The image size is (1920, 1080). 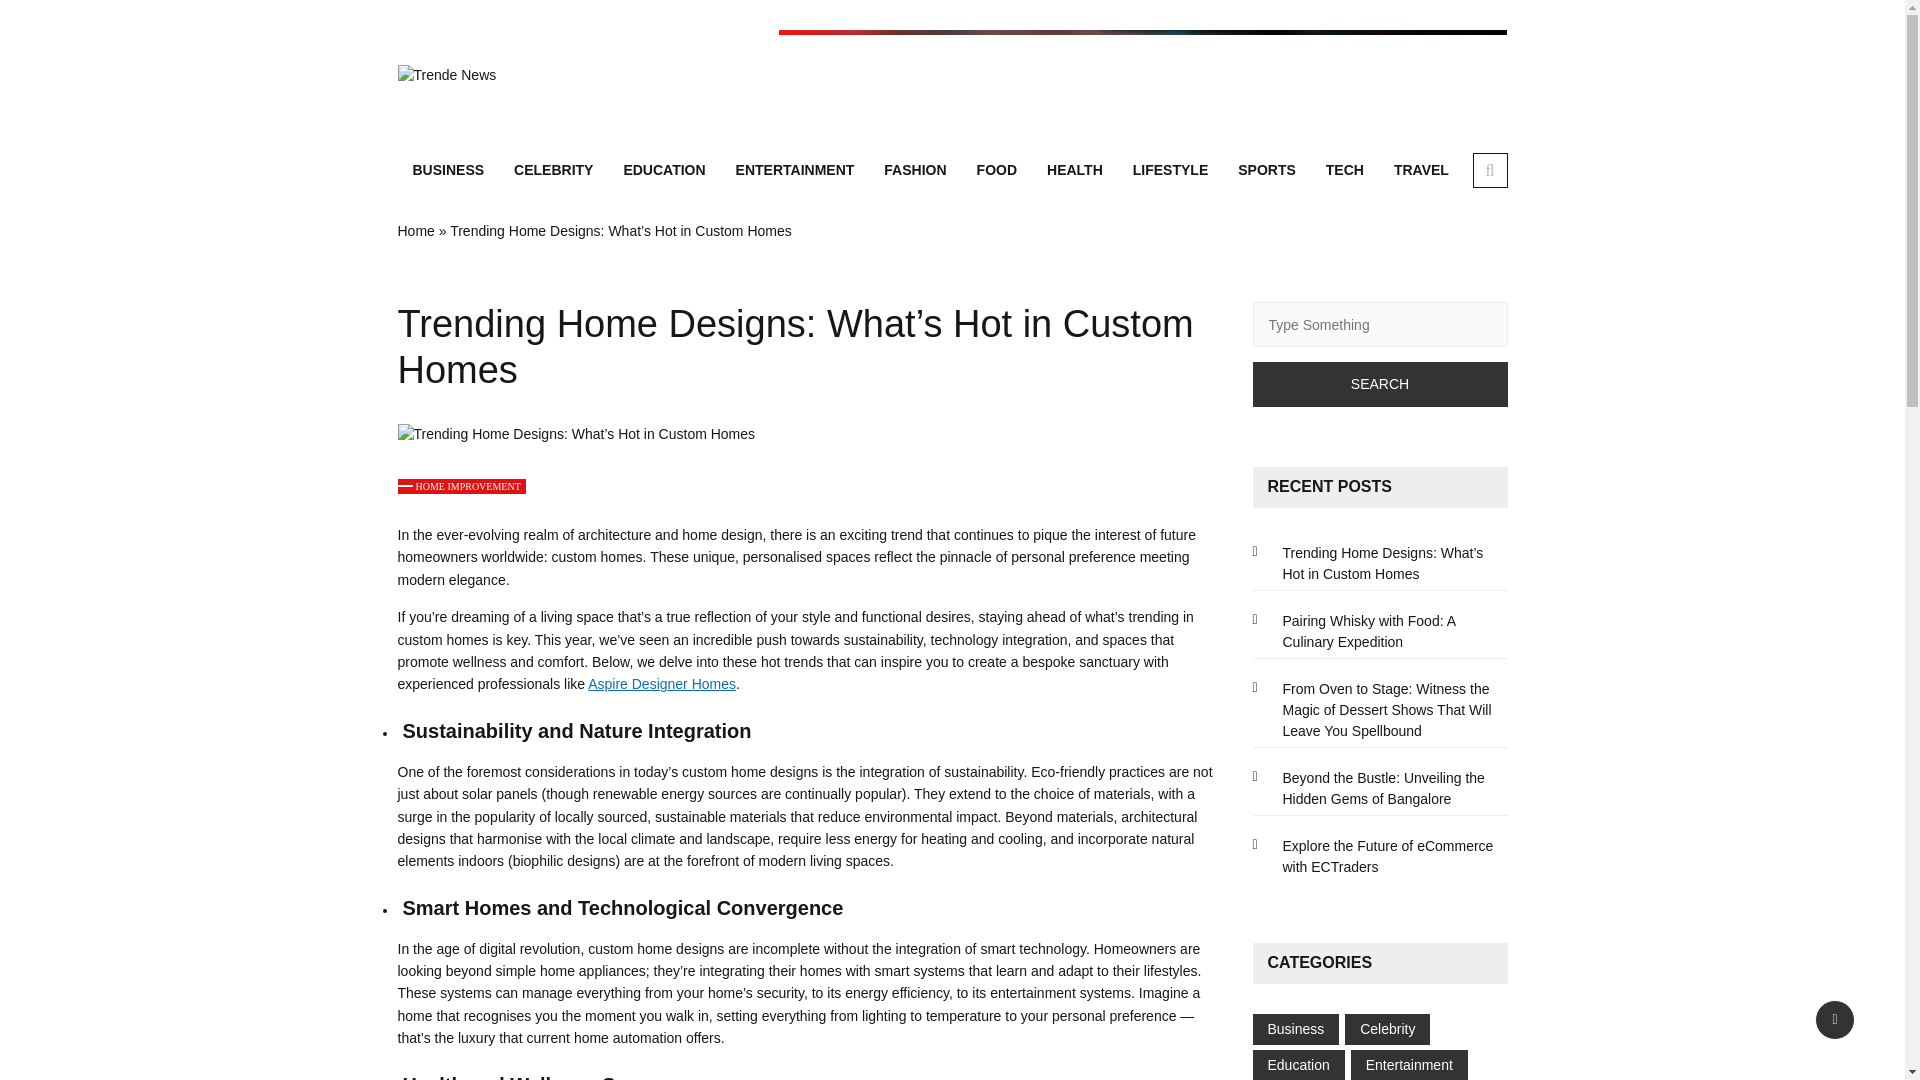 What do you see at coordinates (462, 486) in the screenshot?
I see `HOME IMPROVEMENT` at bounding box center [462, 486].